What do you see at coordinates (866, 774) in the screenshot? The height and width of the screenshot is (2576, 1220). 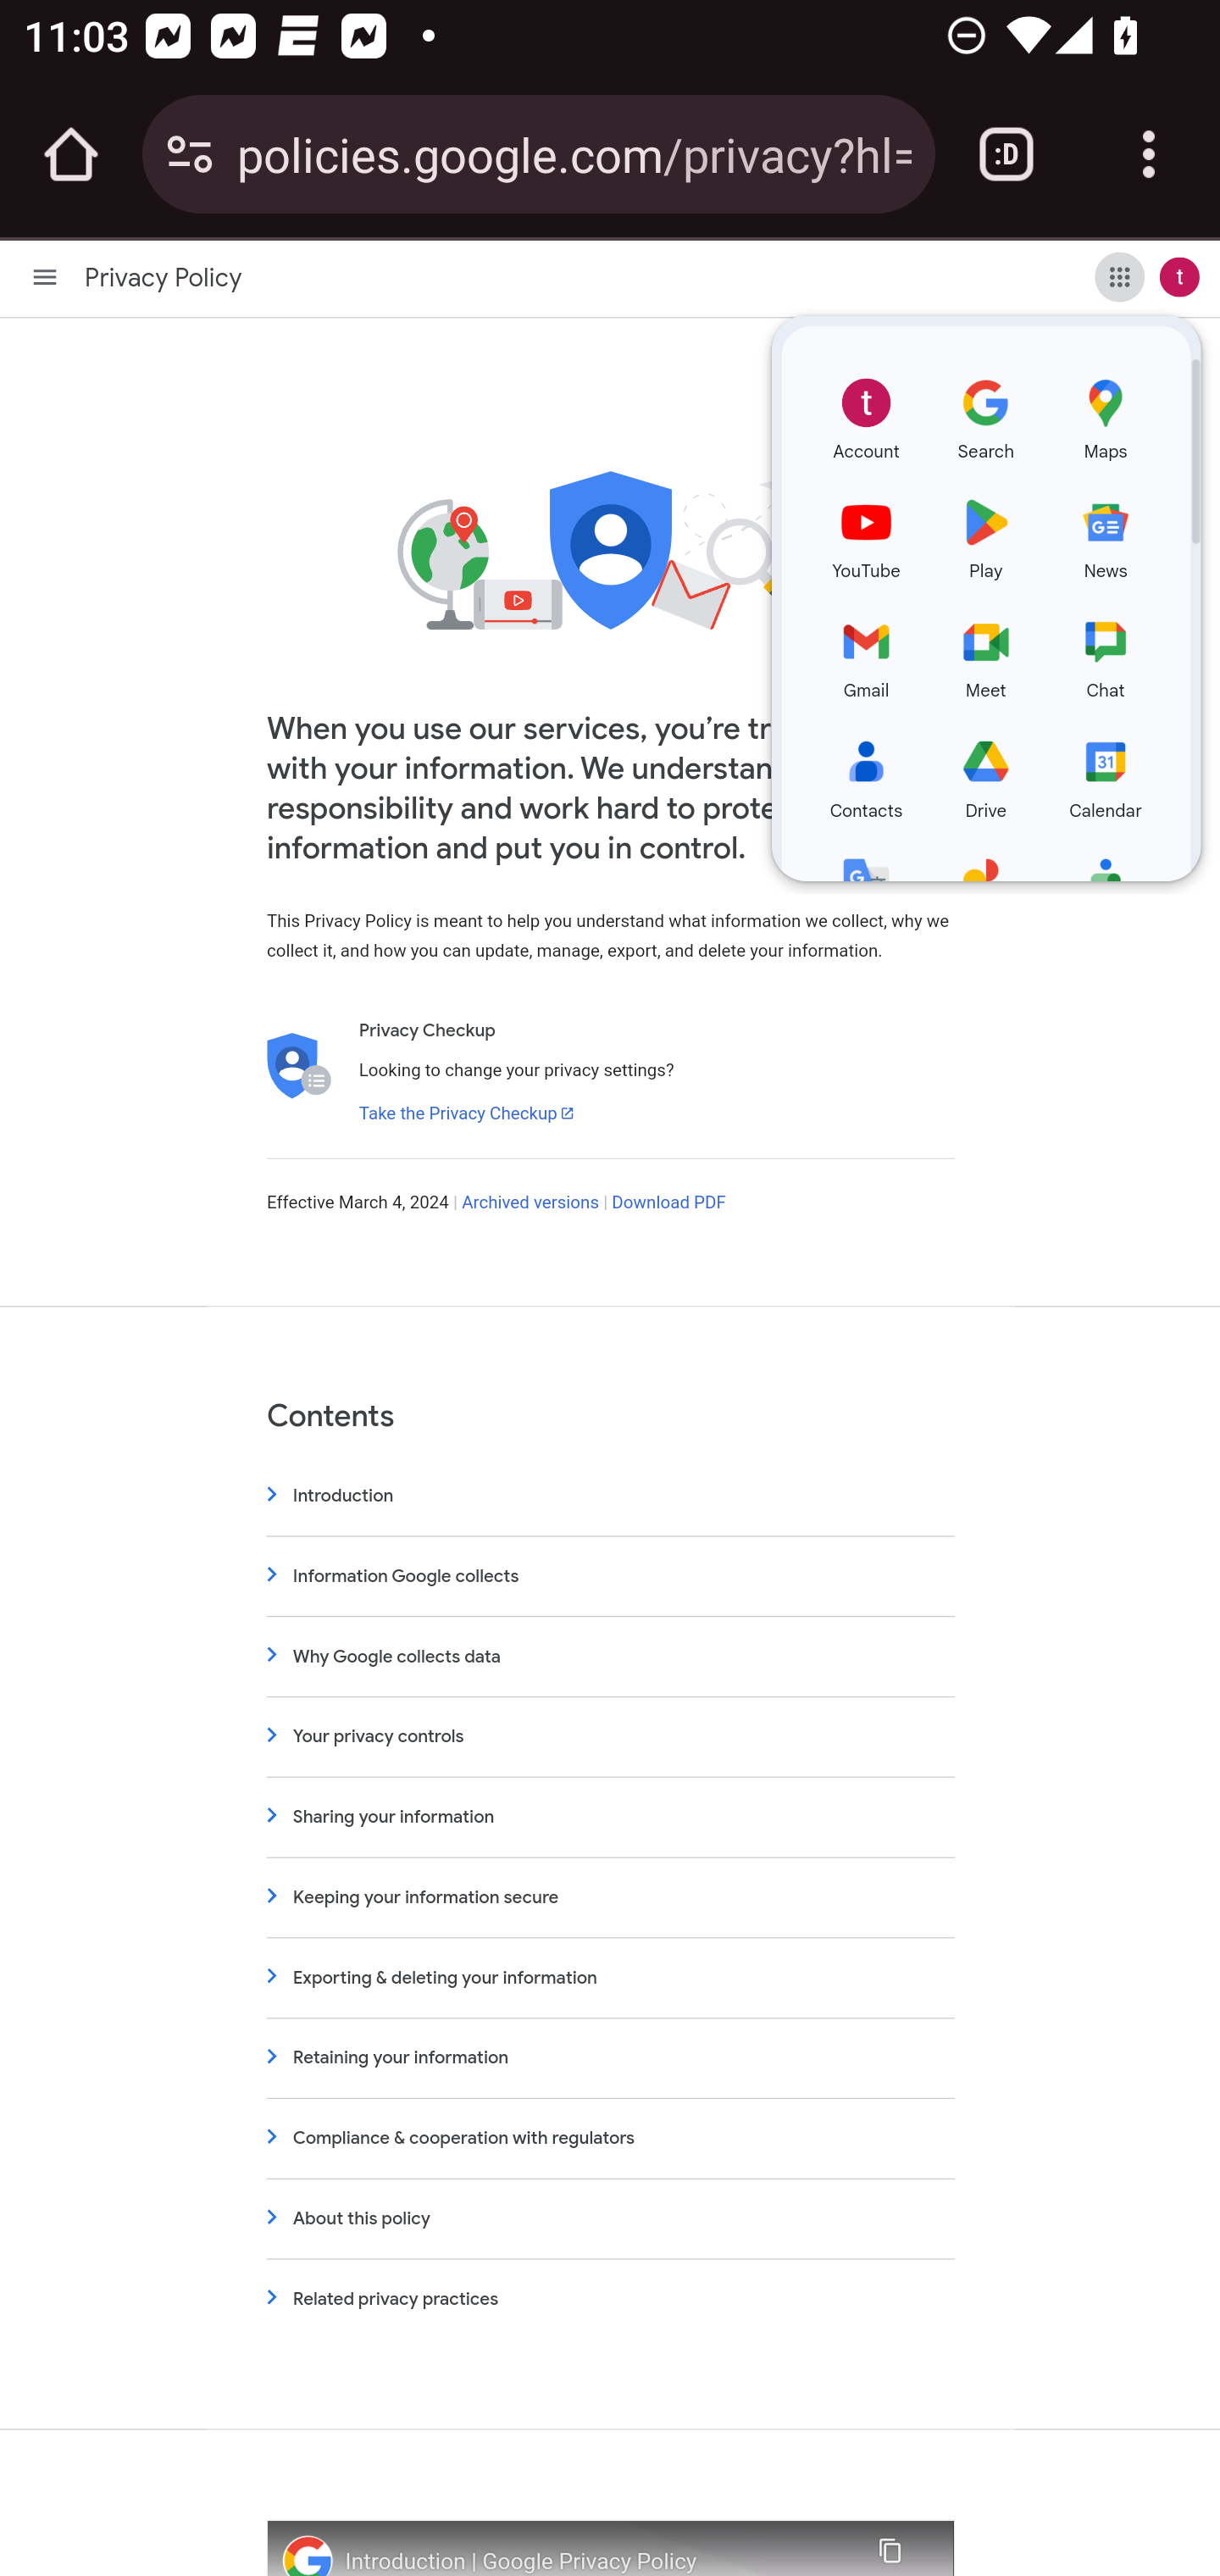 I see `Contacts` at bounding box center [866, 774].